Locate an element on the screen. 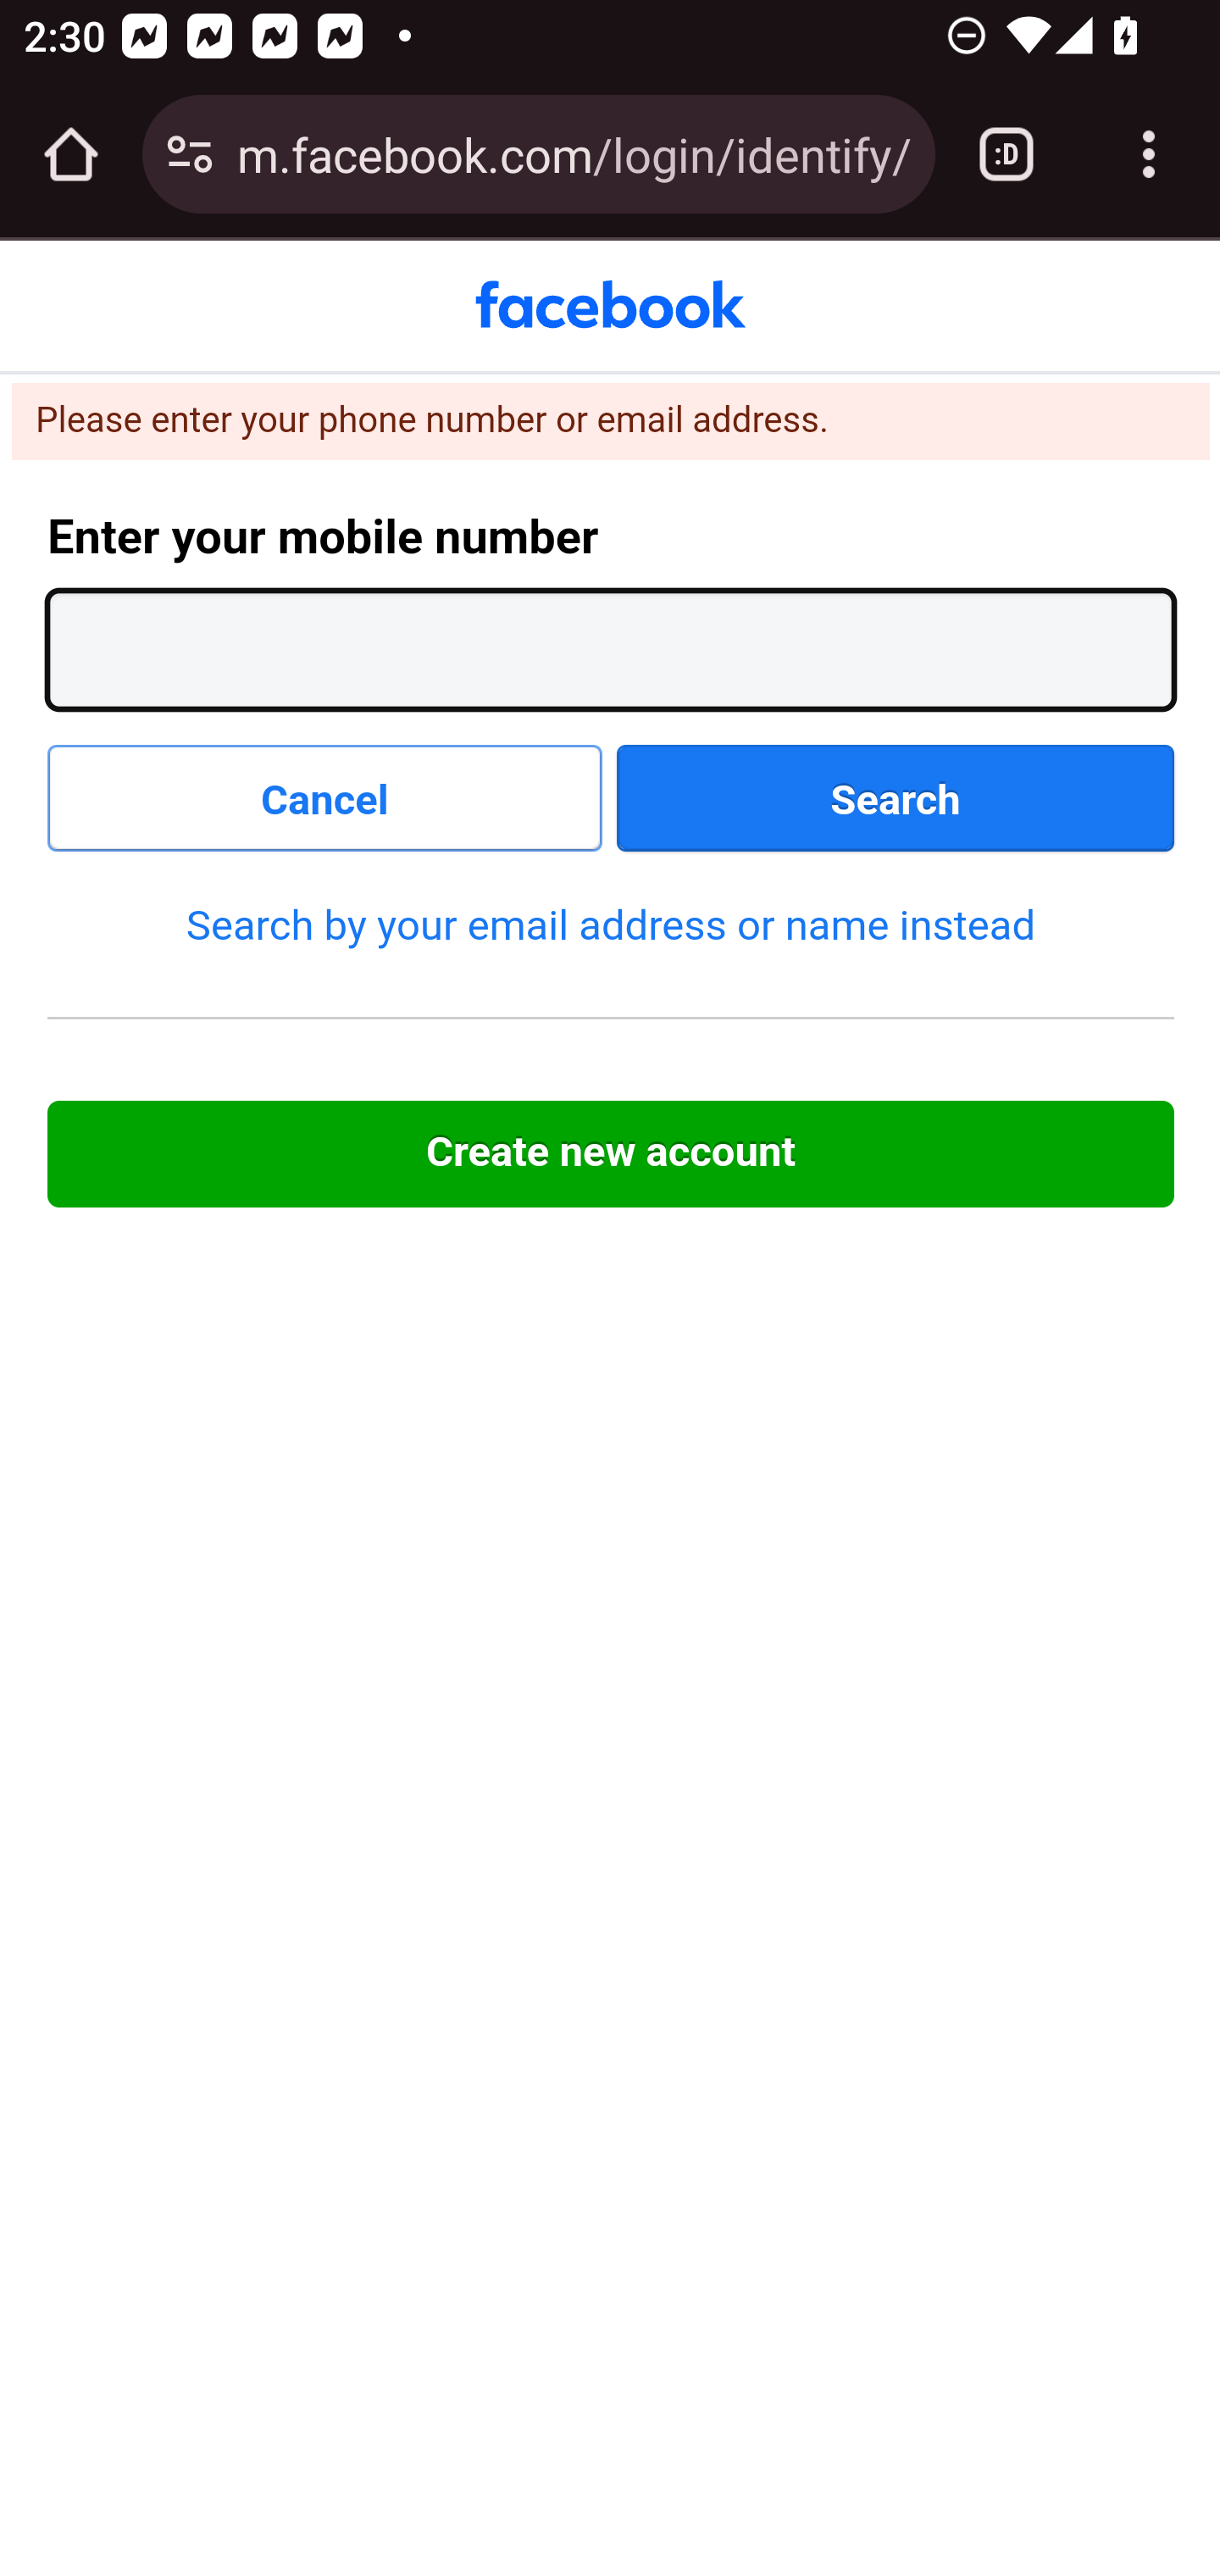 This screenshot has height=2576, width=1220. Create new account is located at coordinates (612, 1154).